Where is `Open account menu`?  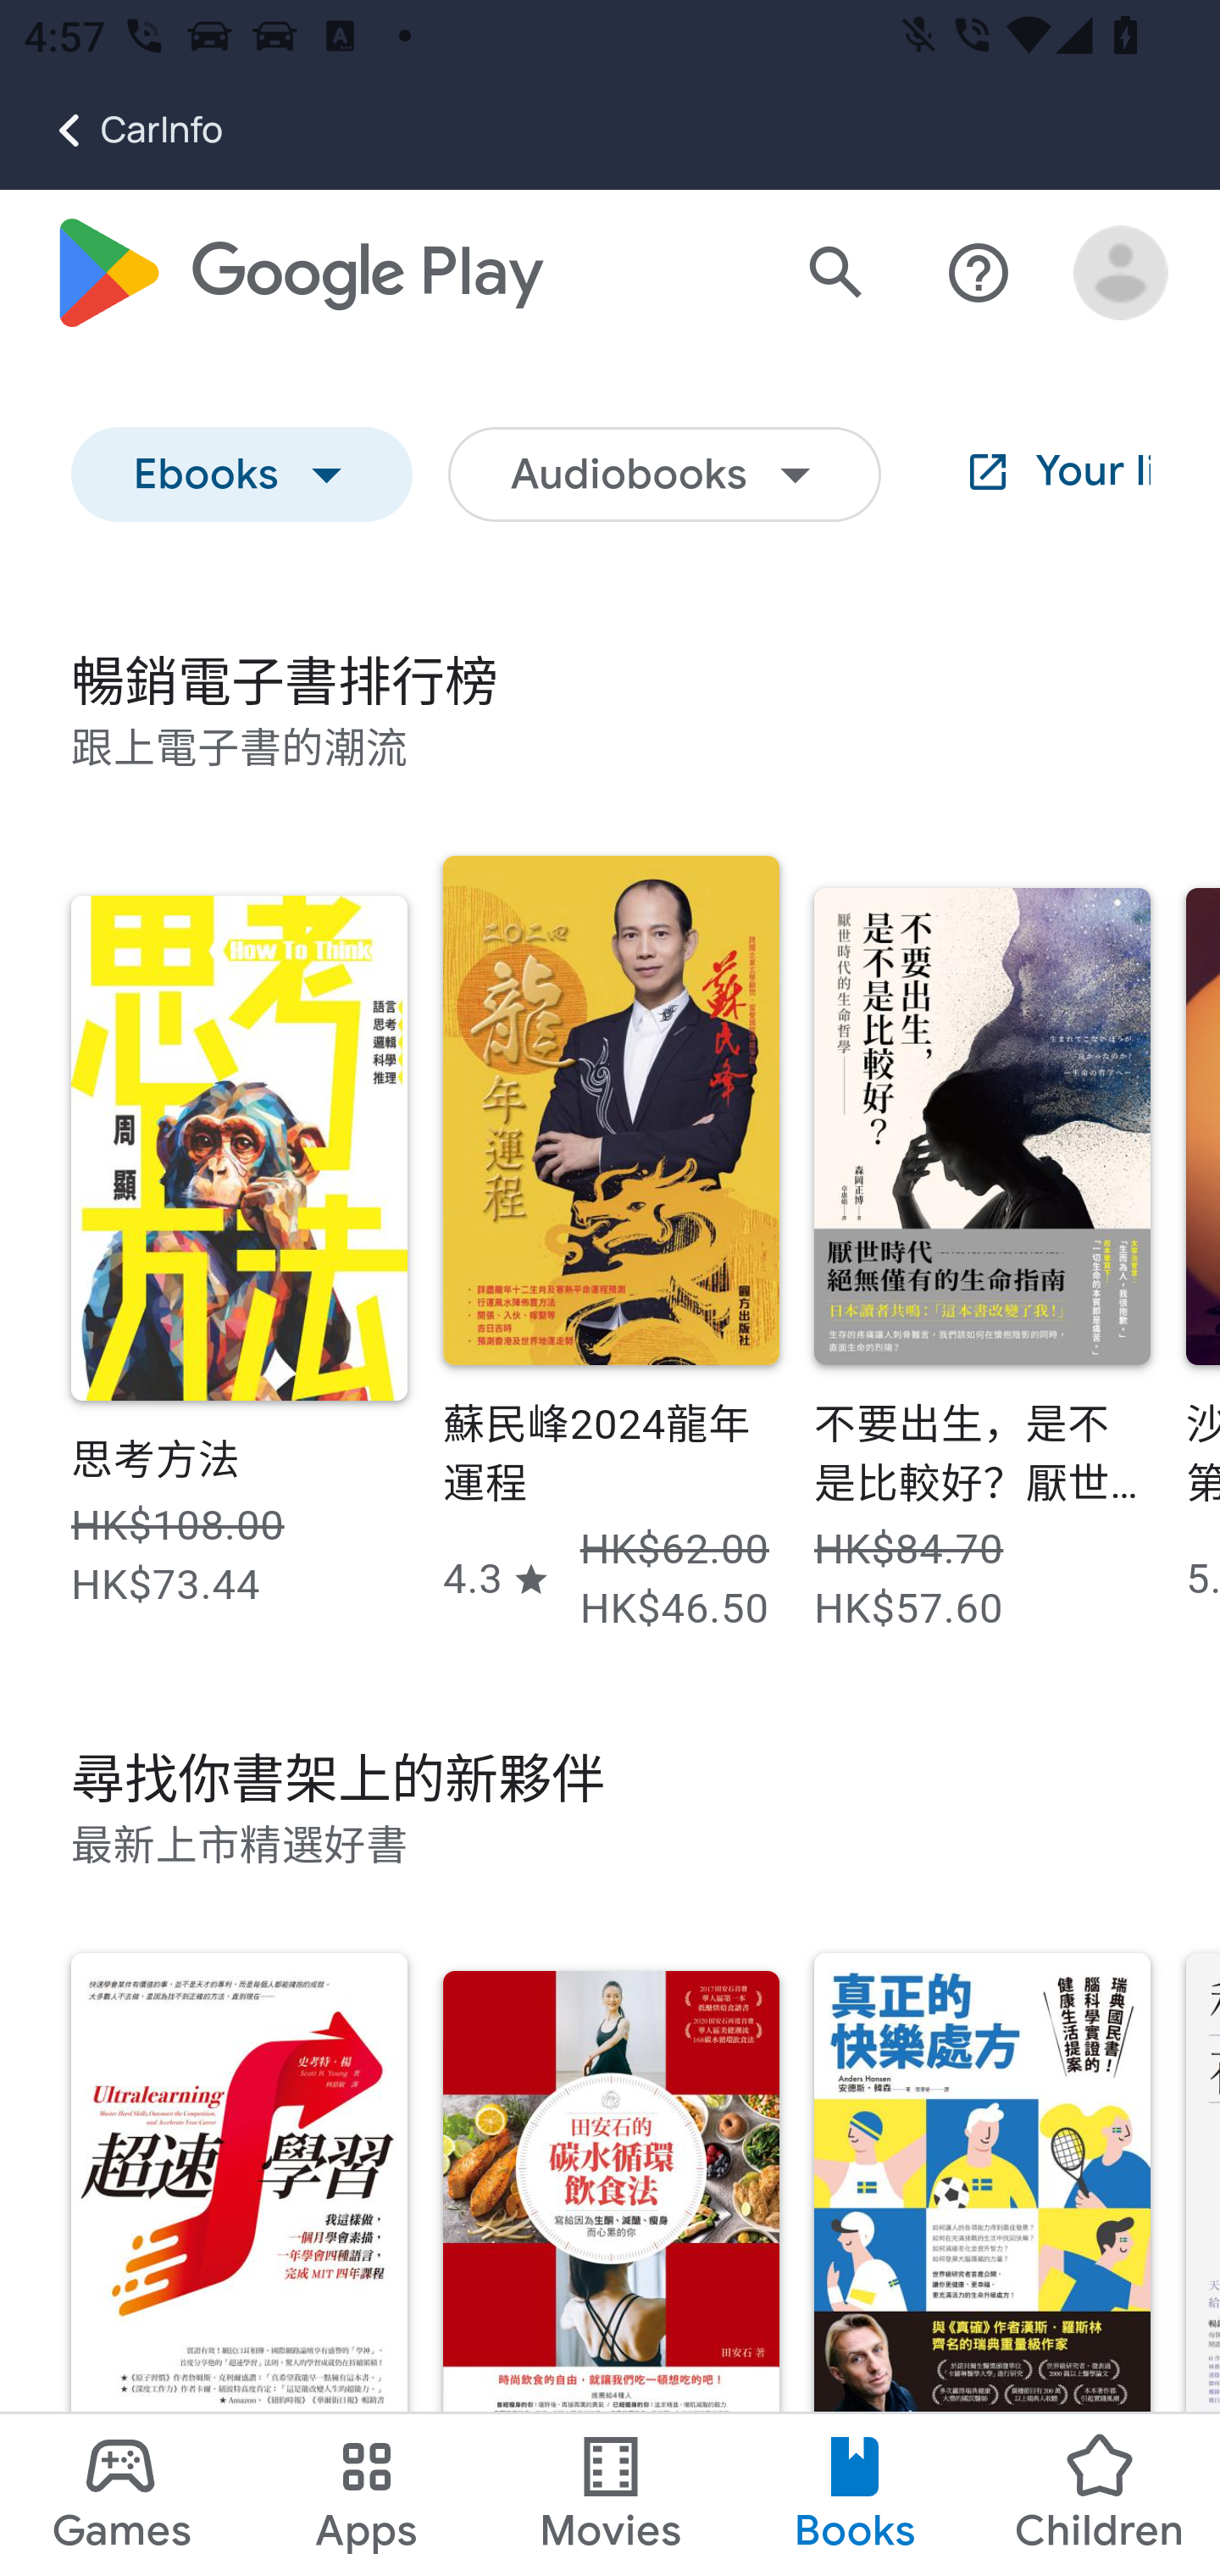
Open account menu is located at coordinates (1122, 275).